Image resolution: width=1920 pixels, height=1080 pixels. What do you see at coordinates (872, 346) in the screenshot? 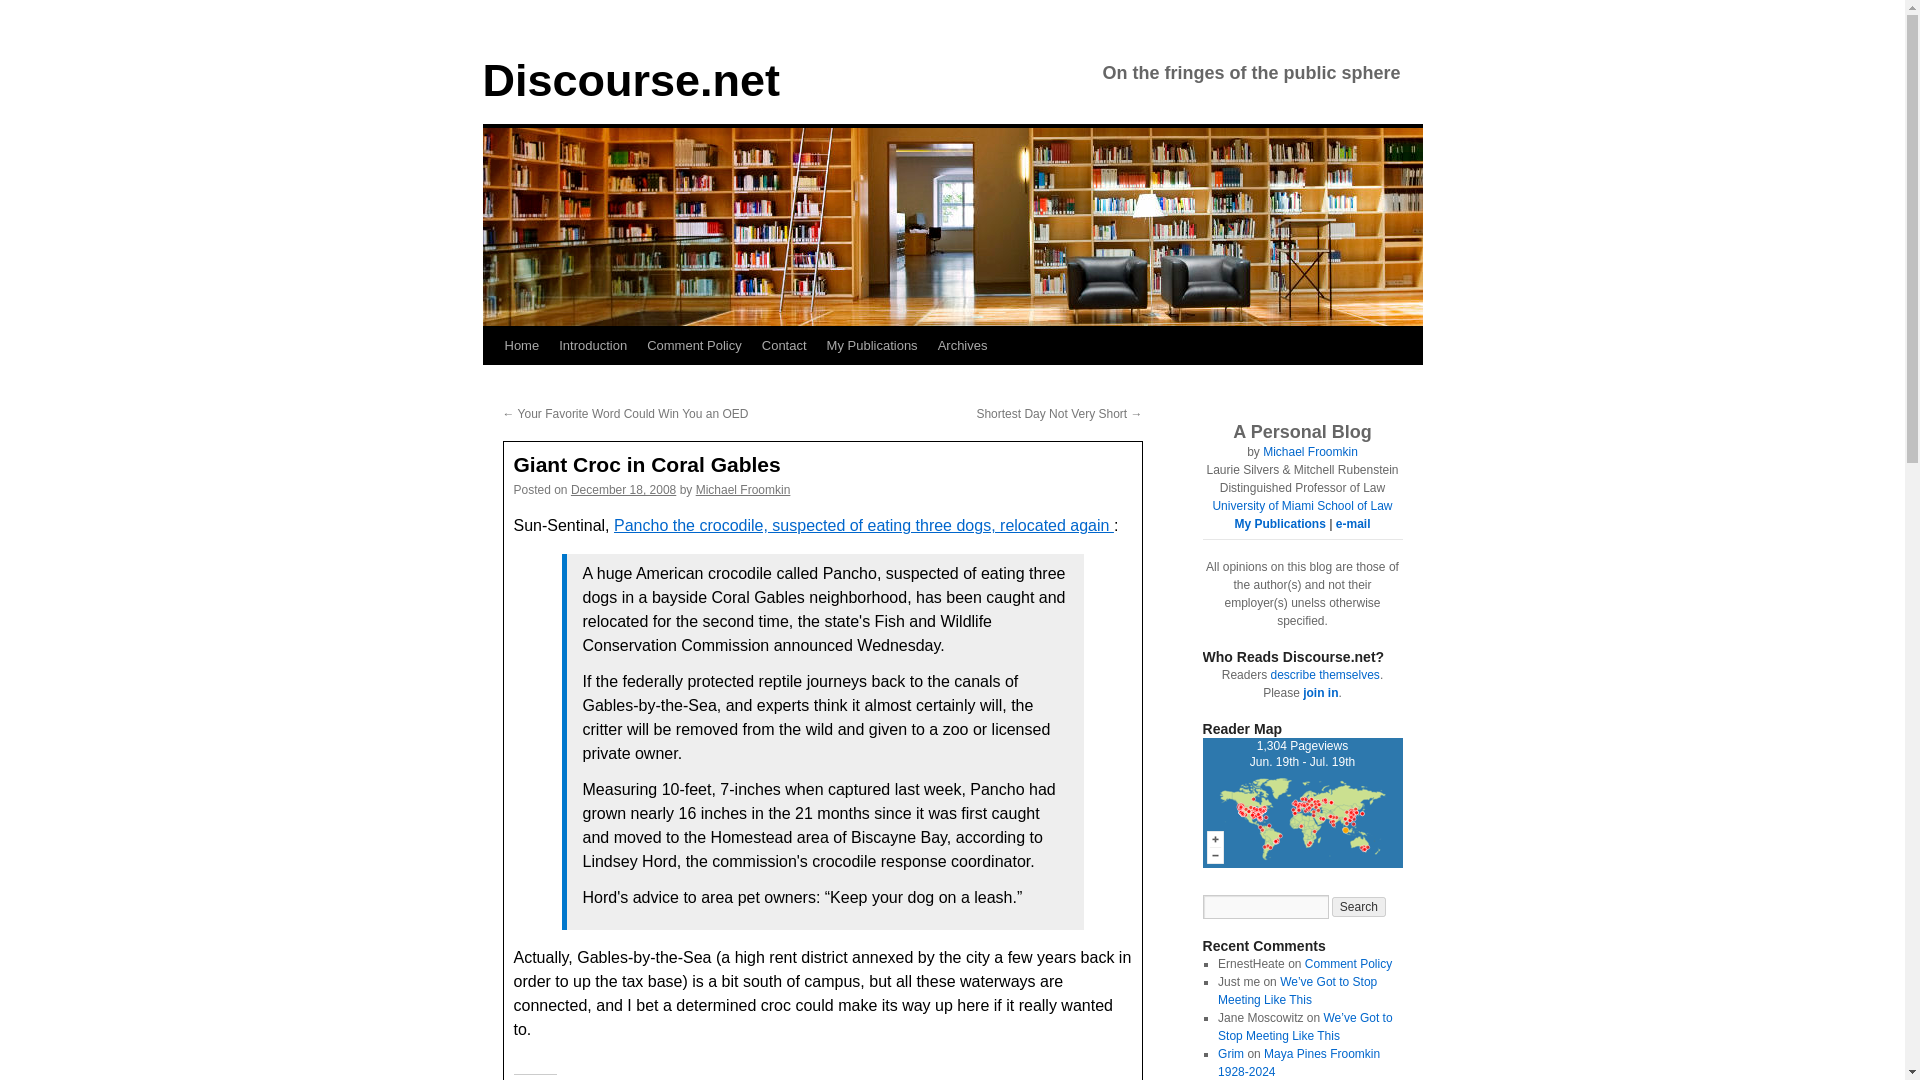
I see `My Publications` at bounding box center [872, 346].